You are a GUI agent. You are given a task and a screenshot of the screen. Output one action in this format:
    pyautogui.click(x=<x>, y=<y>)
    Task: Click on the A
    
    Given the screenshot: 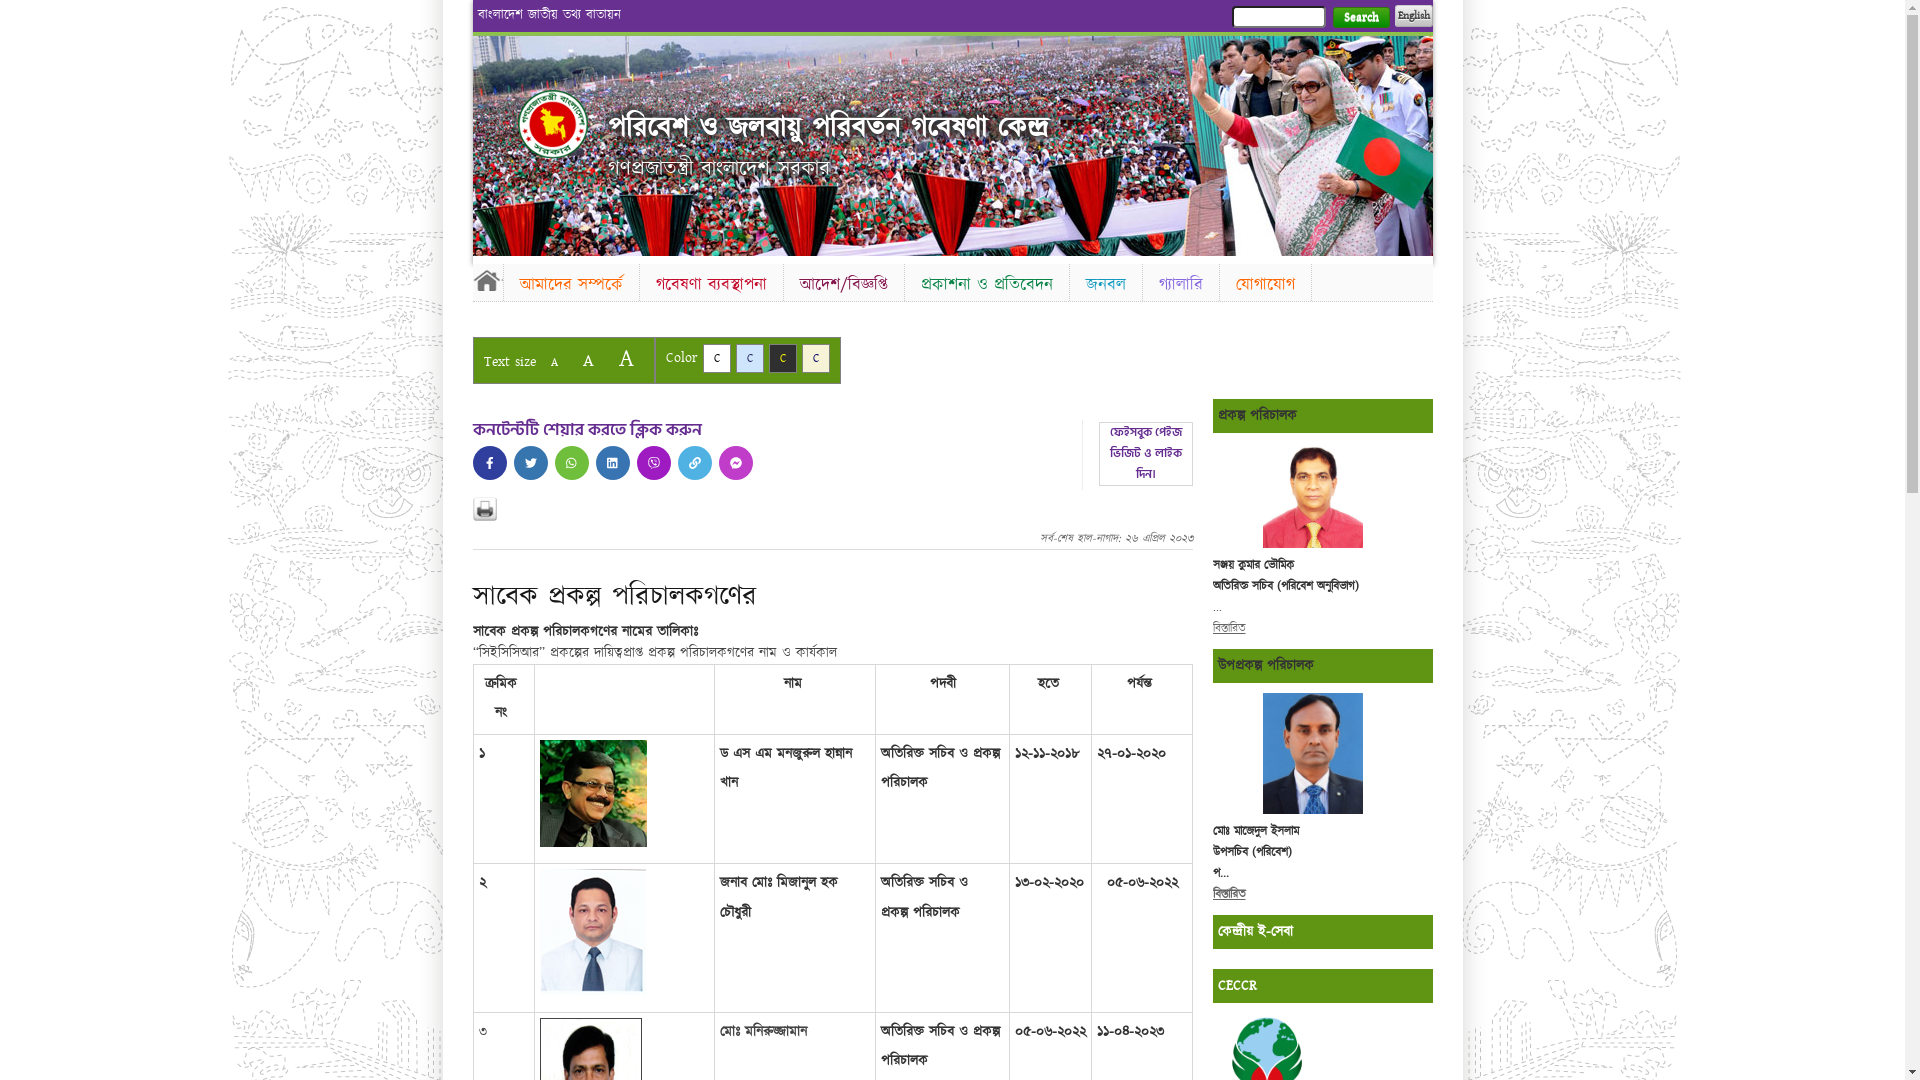 What is the action you would take?
    pyautogui.click(x=588, y=360)
    